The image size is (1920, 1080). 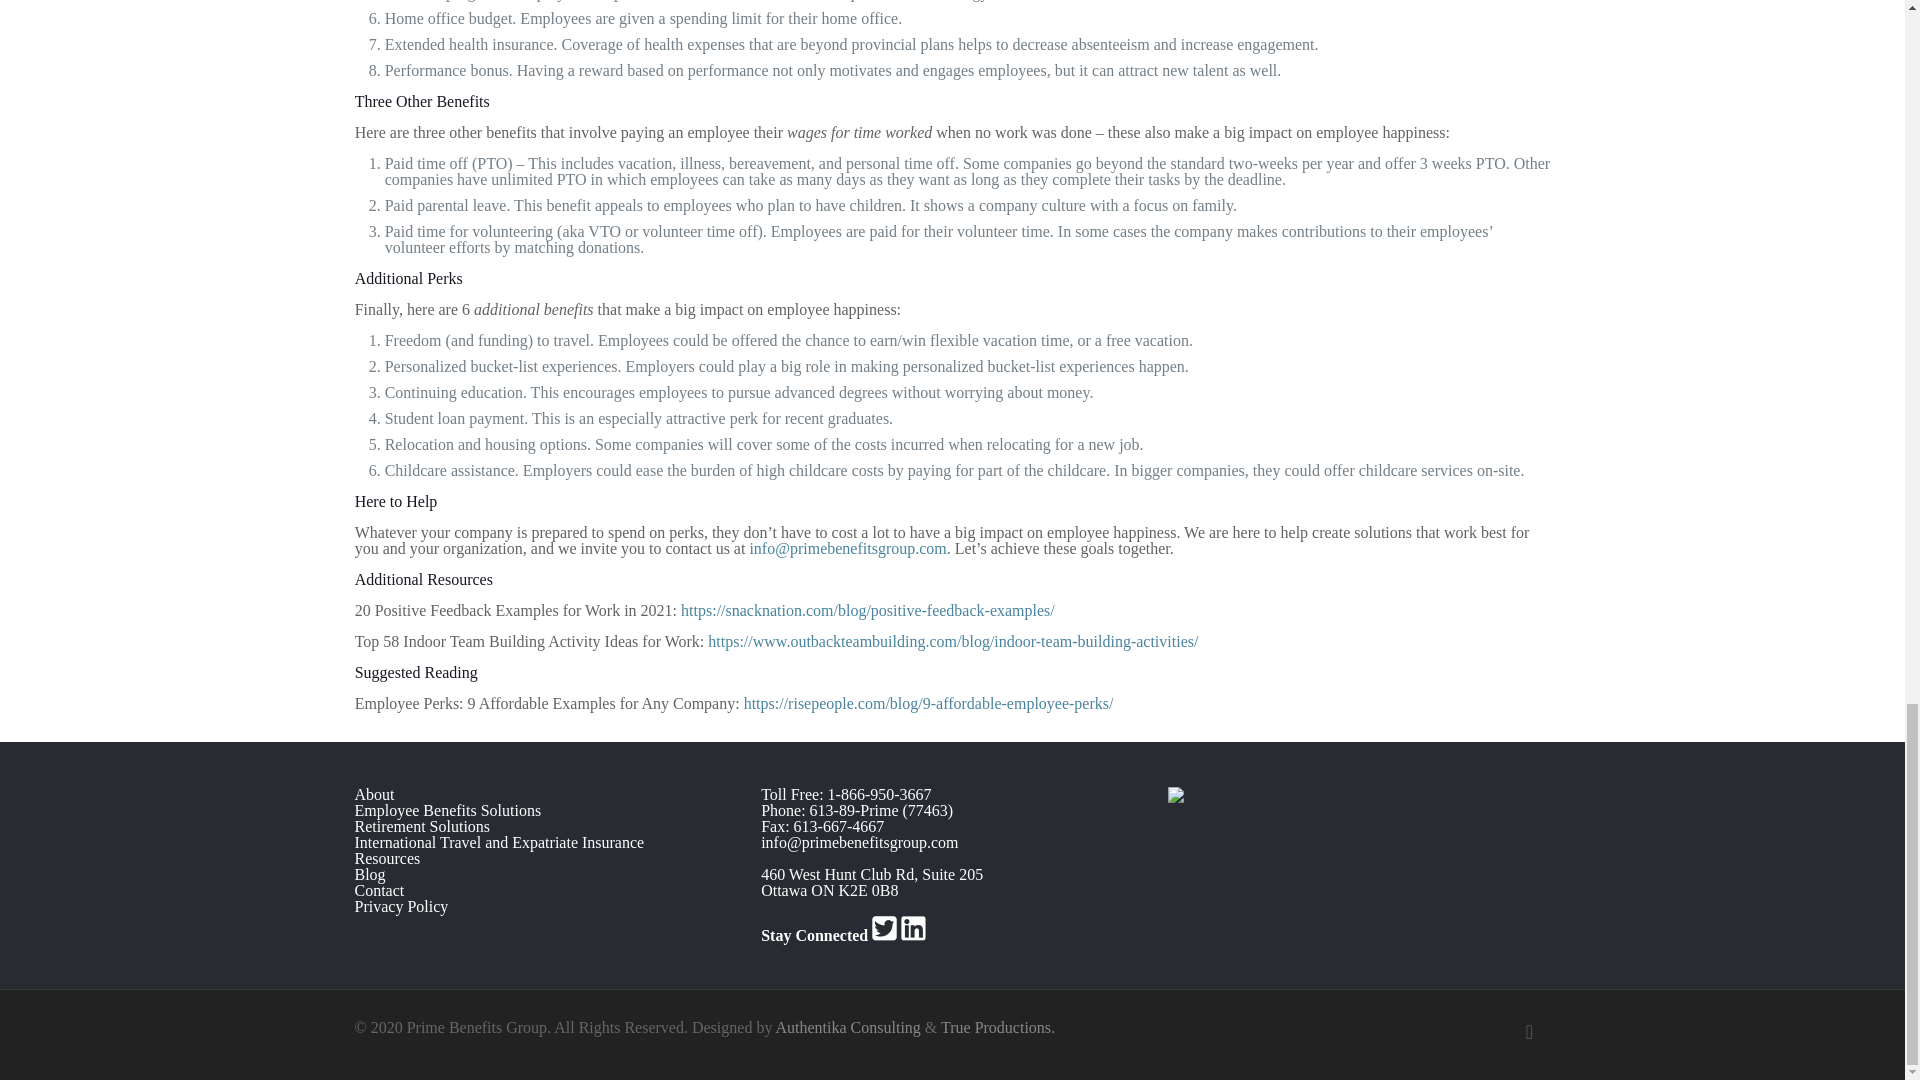 What do you see at coordinates (498, 842) in the screenshot?
I see `International Travel and Expatriate Insurance` at bounding box center [498, 842].